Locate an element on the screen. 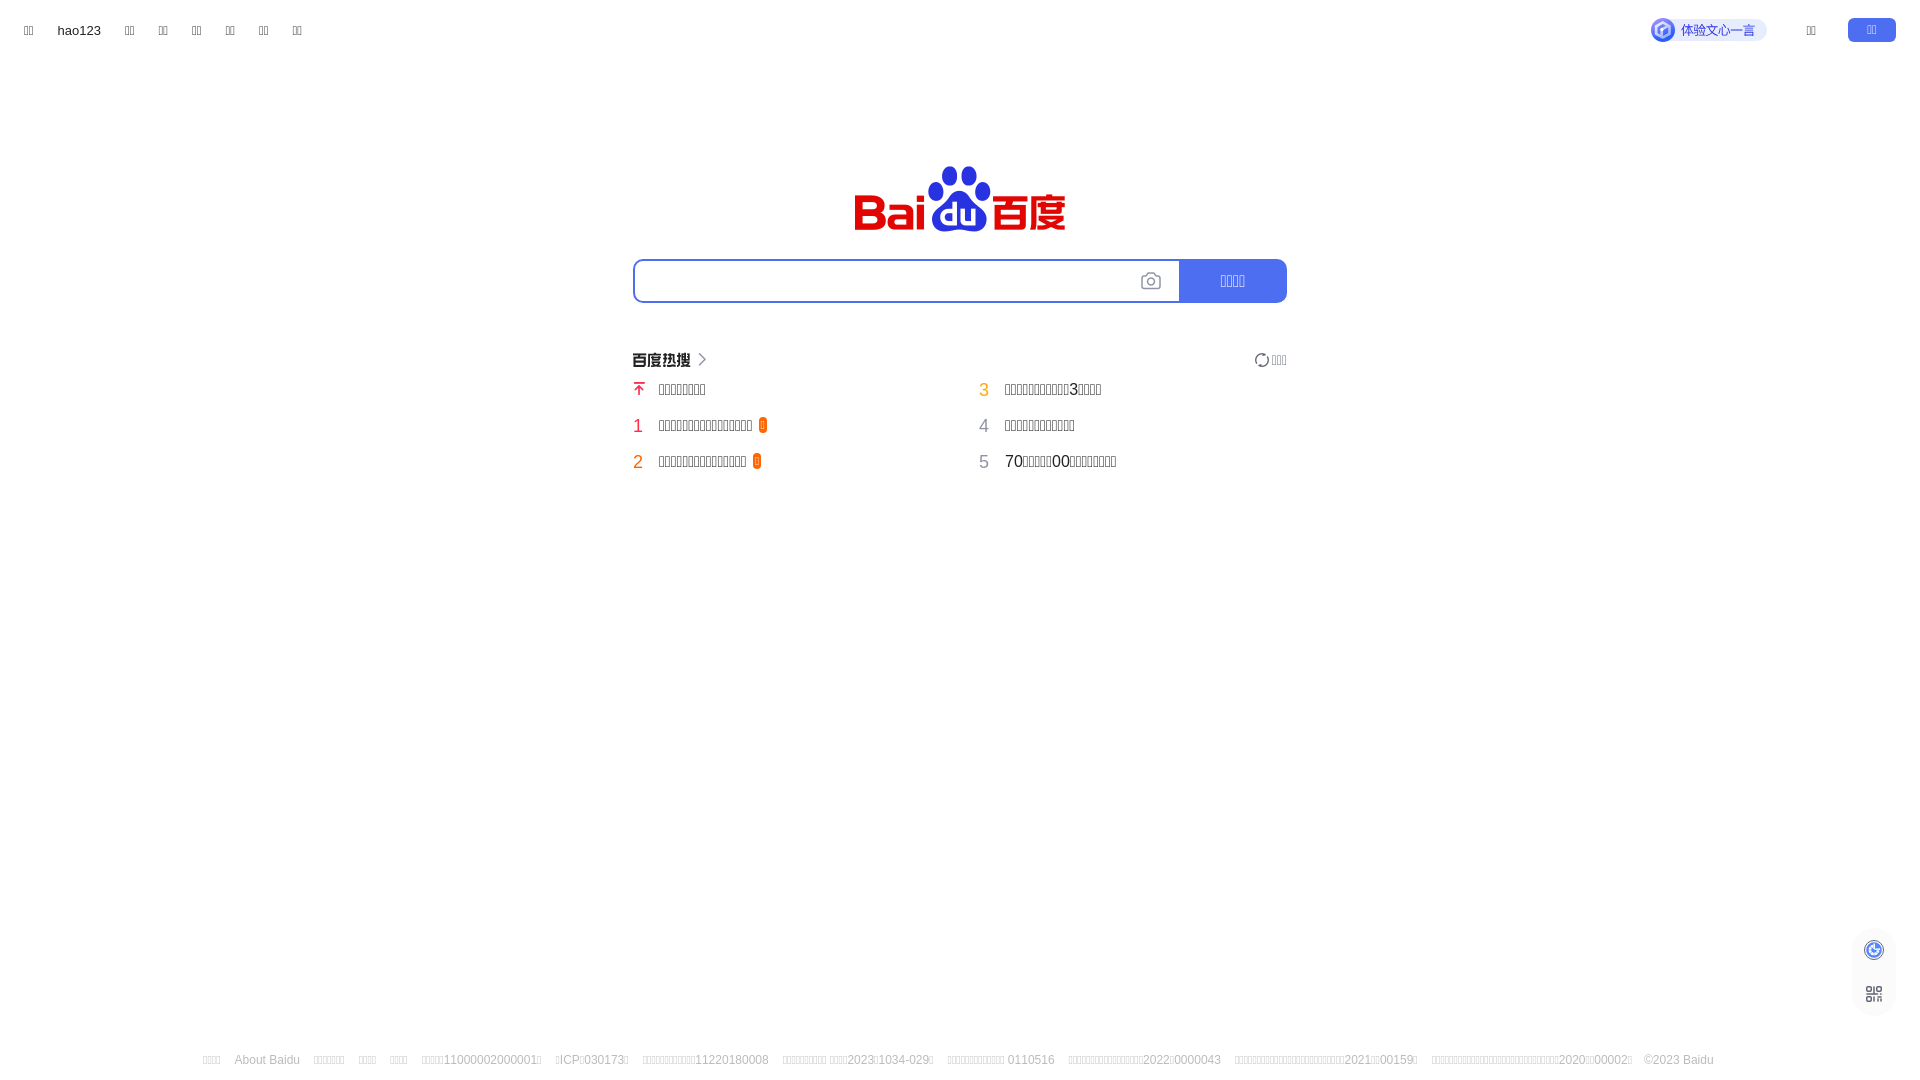  hao123 is located at coordinates (80, 30).